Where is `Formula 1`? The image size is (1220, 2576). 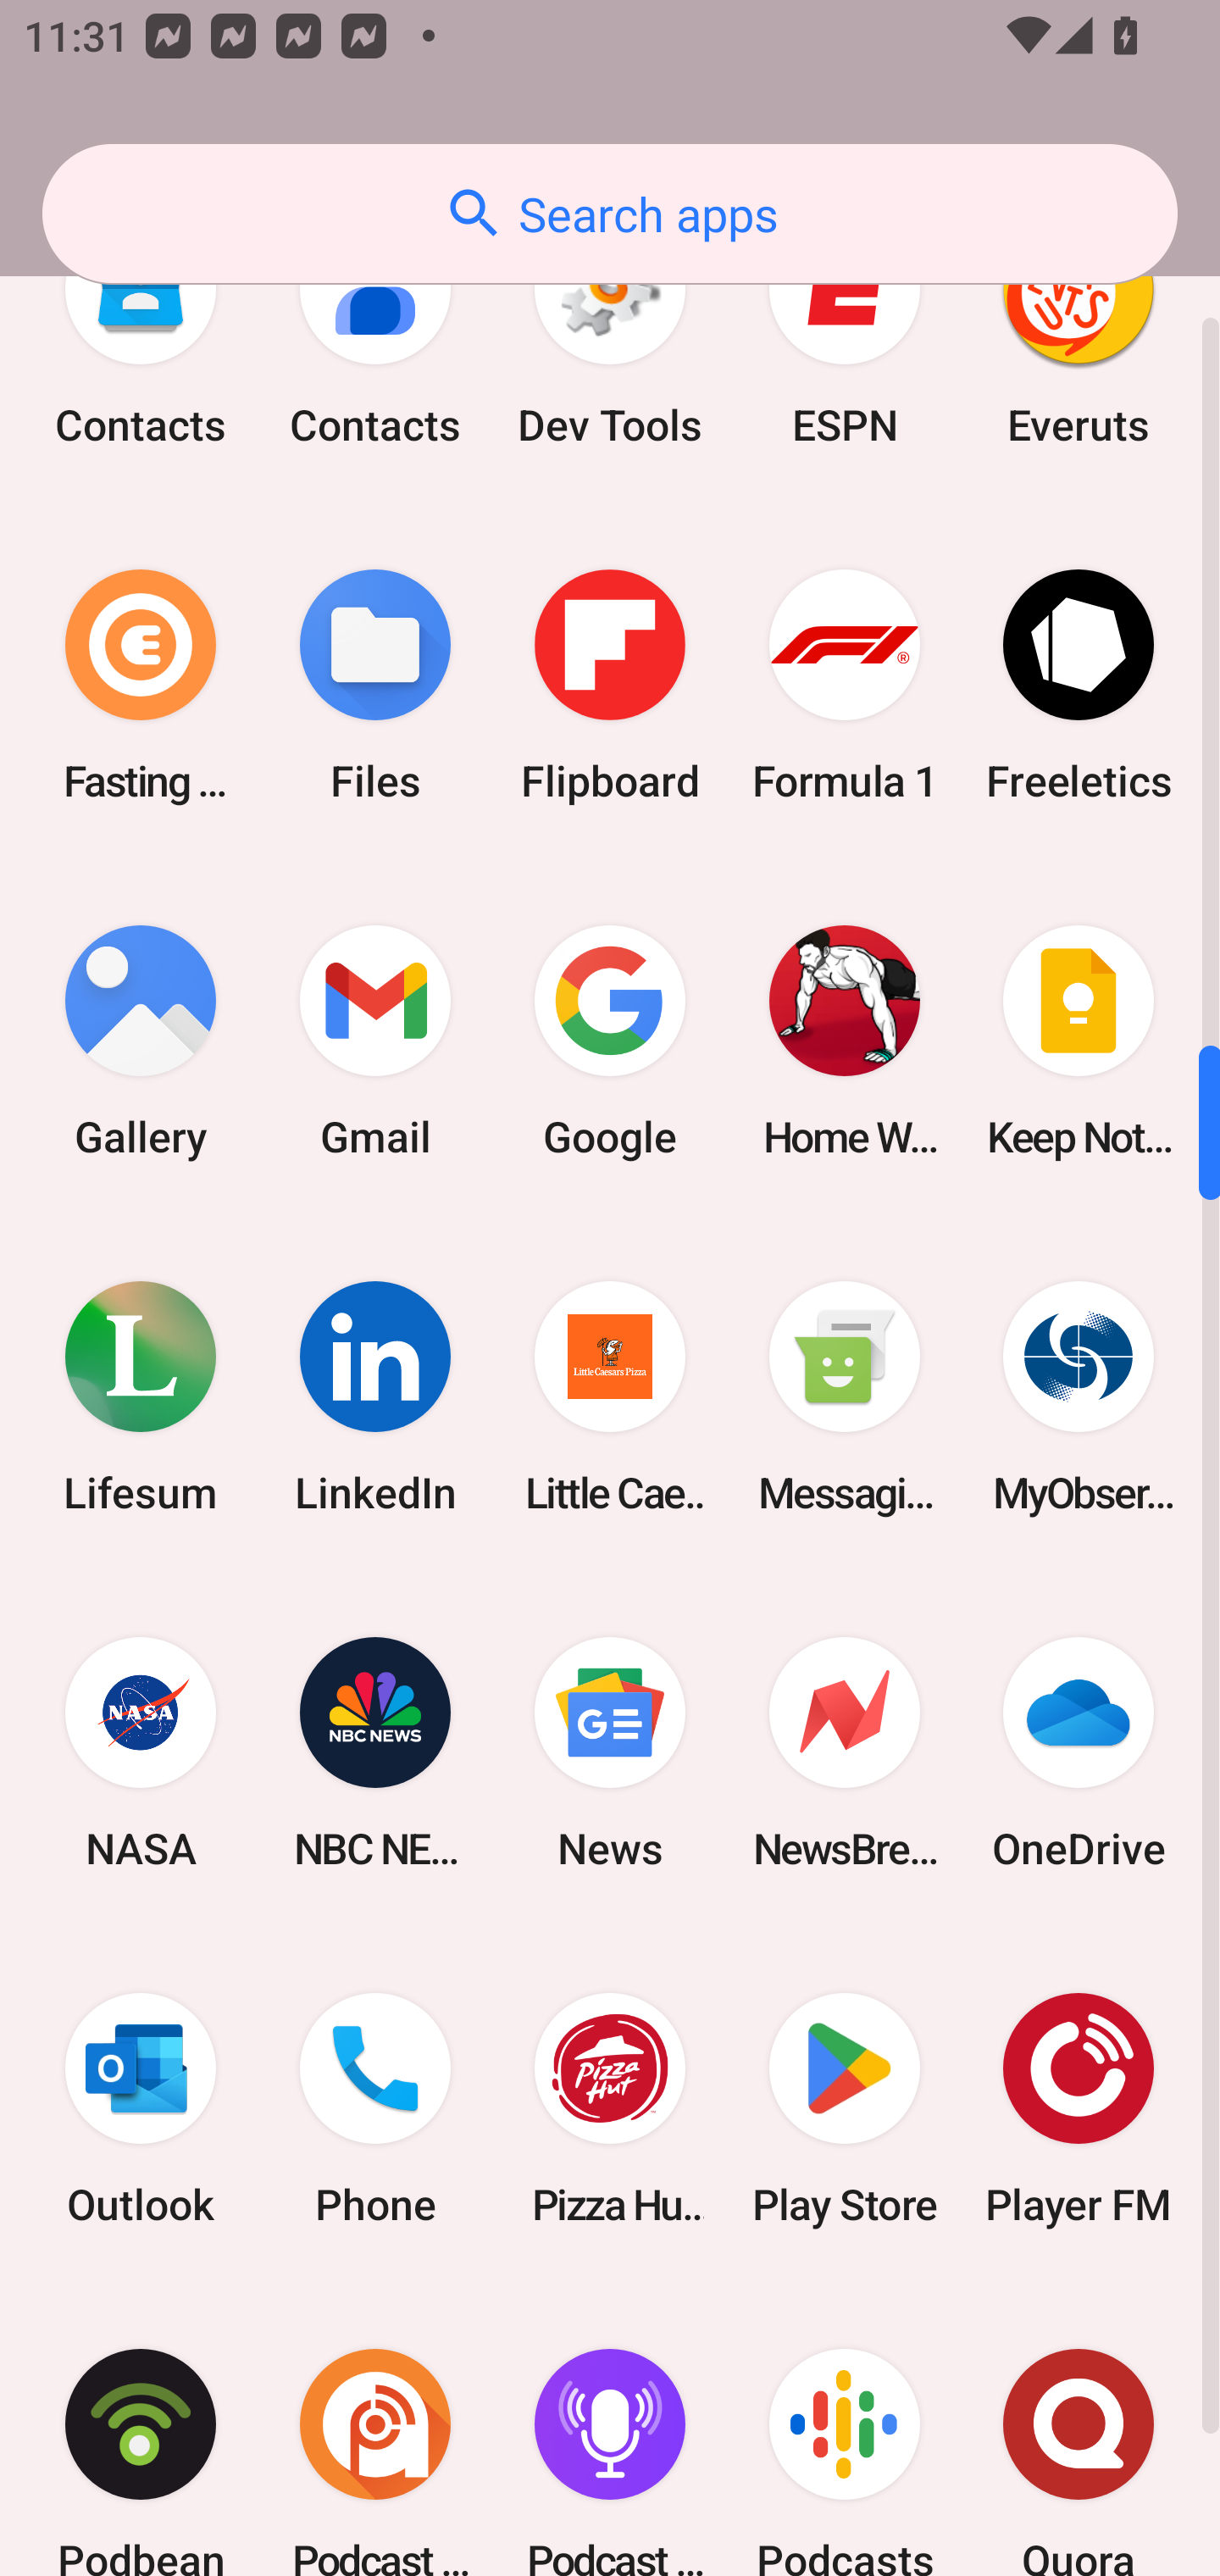
Formula 1 is located at coordinates (844, 685).